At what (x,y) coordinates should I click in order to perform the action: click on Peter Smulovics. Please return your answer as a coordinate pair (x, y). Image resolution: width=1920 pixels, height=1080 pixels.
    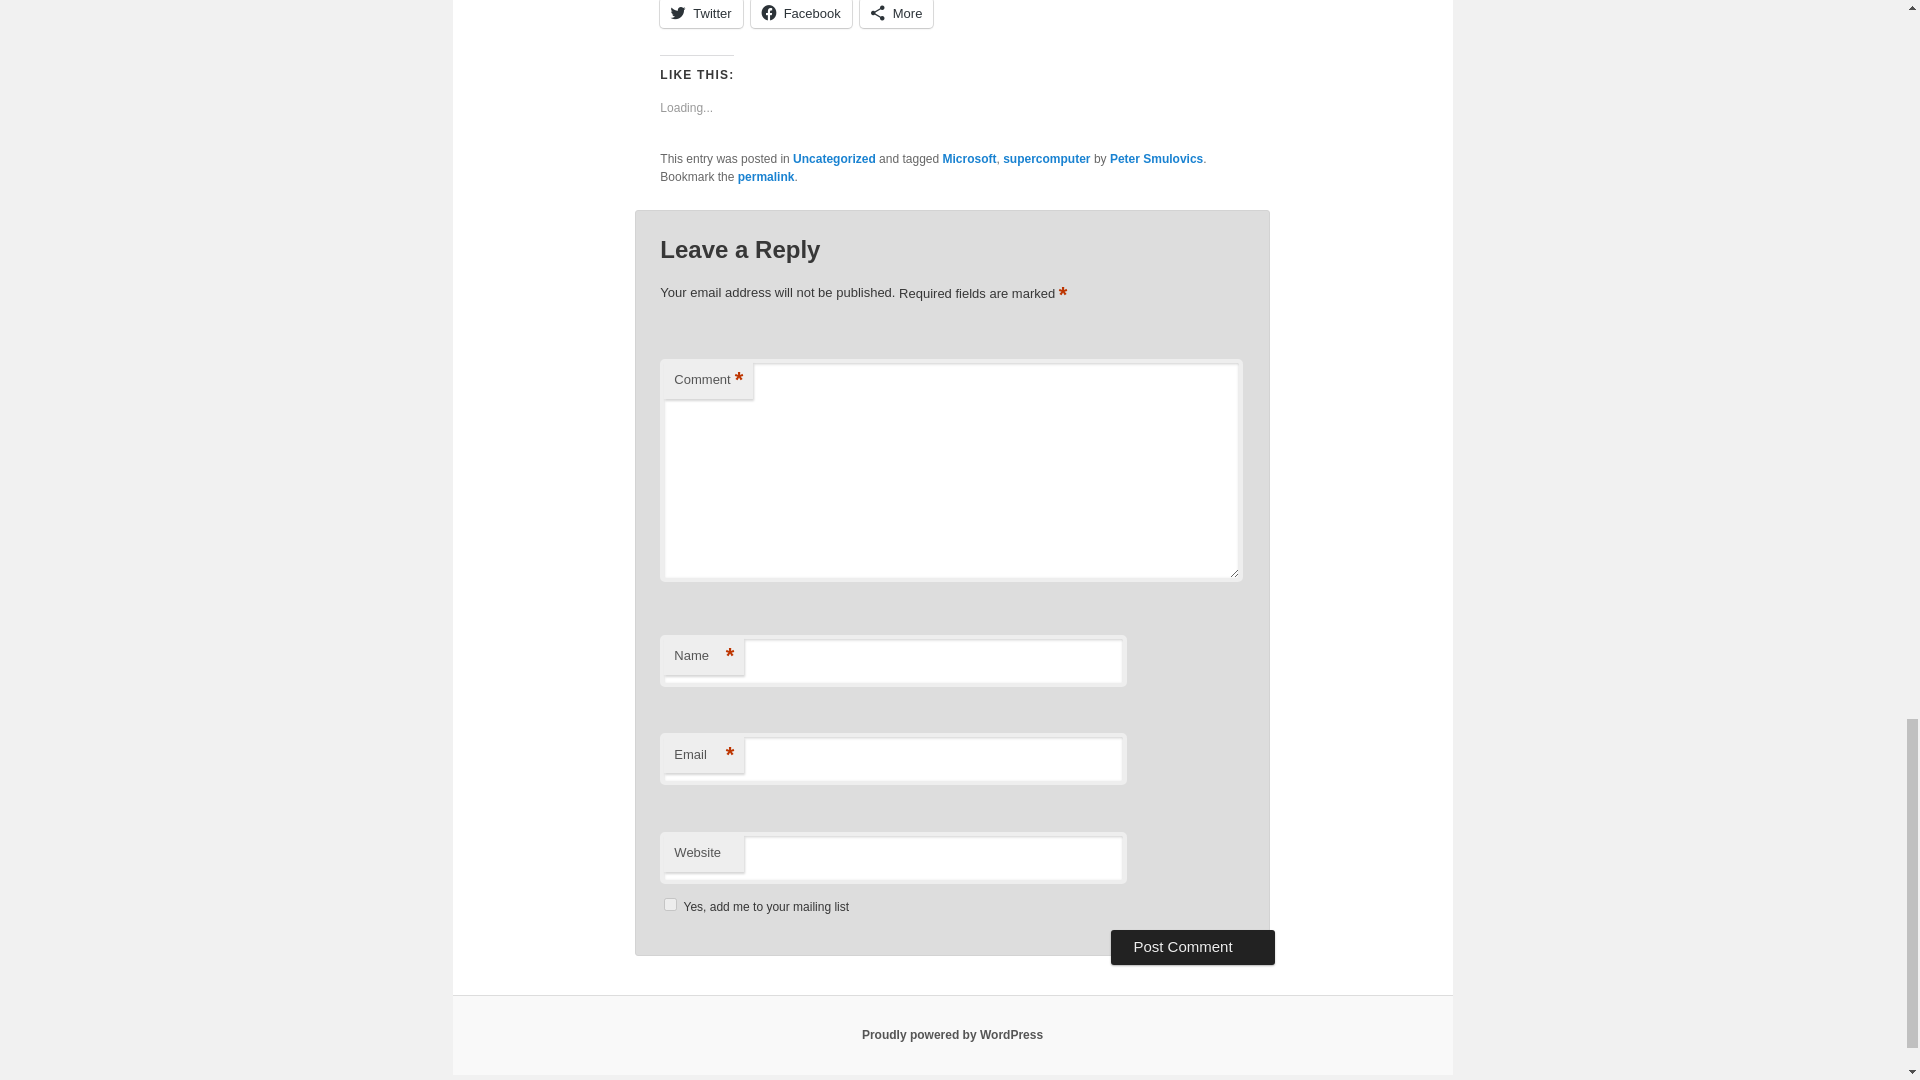
    Looking at the image, I should click on (1156, 159).